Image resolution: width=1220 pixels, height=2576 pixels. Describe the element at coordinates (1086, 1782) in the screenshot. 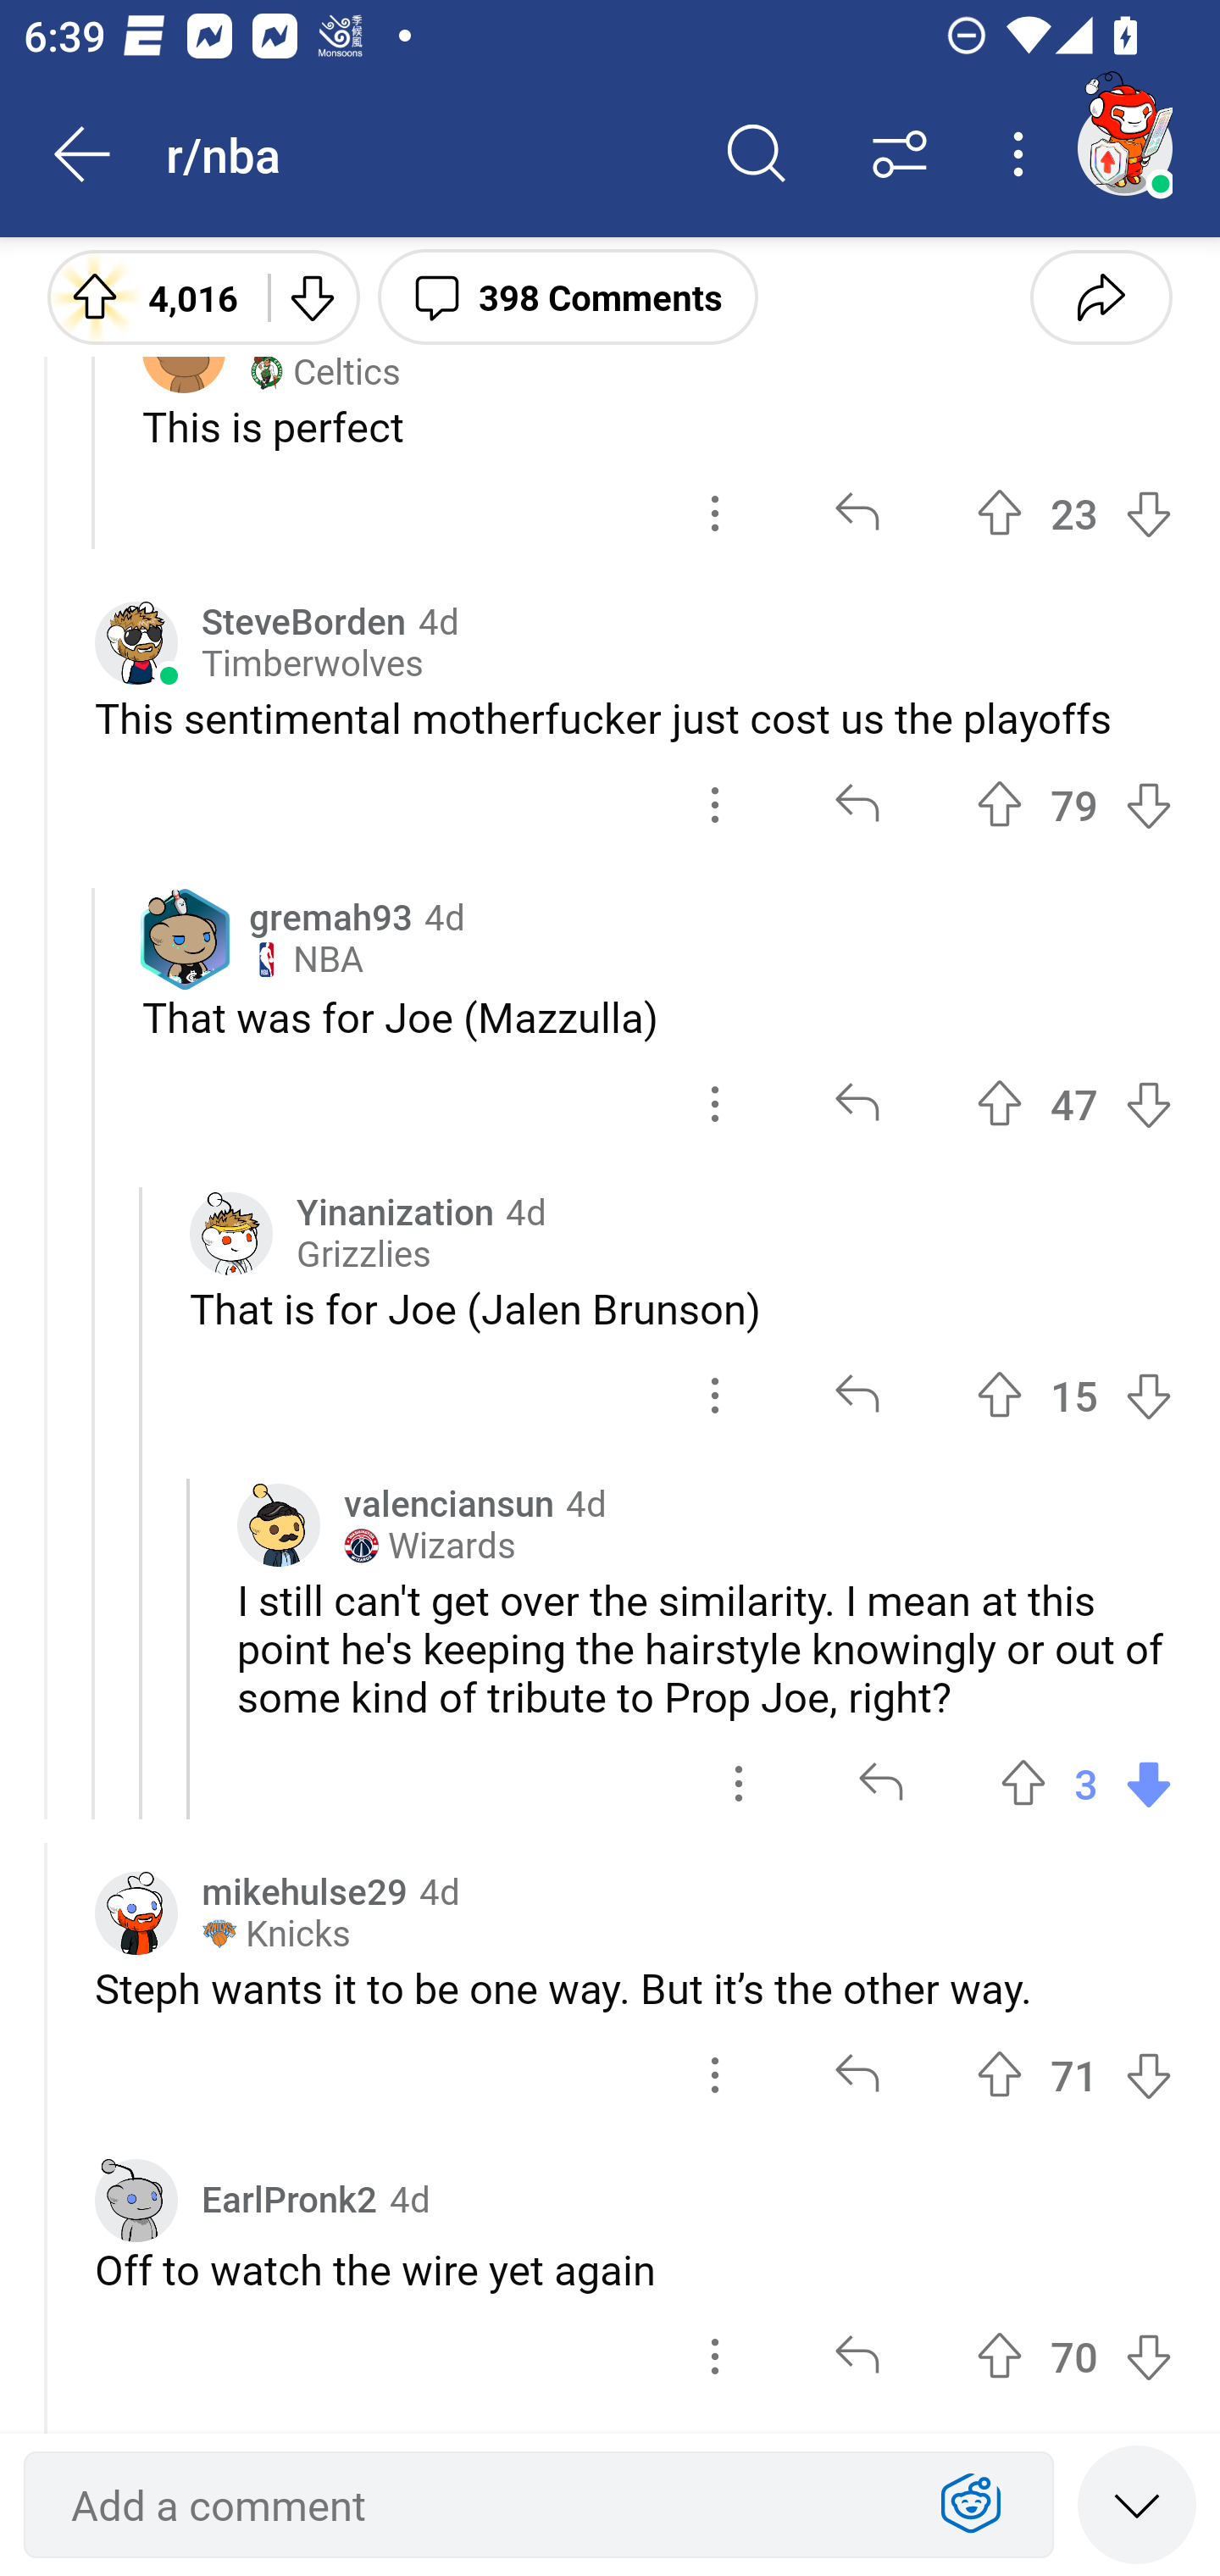

I see `Upvote 3 3 votes Downvote` at that location.